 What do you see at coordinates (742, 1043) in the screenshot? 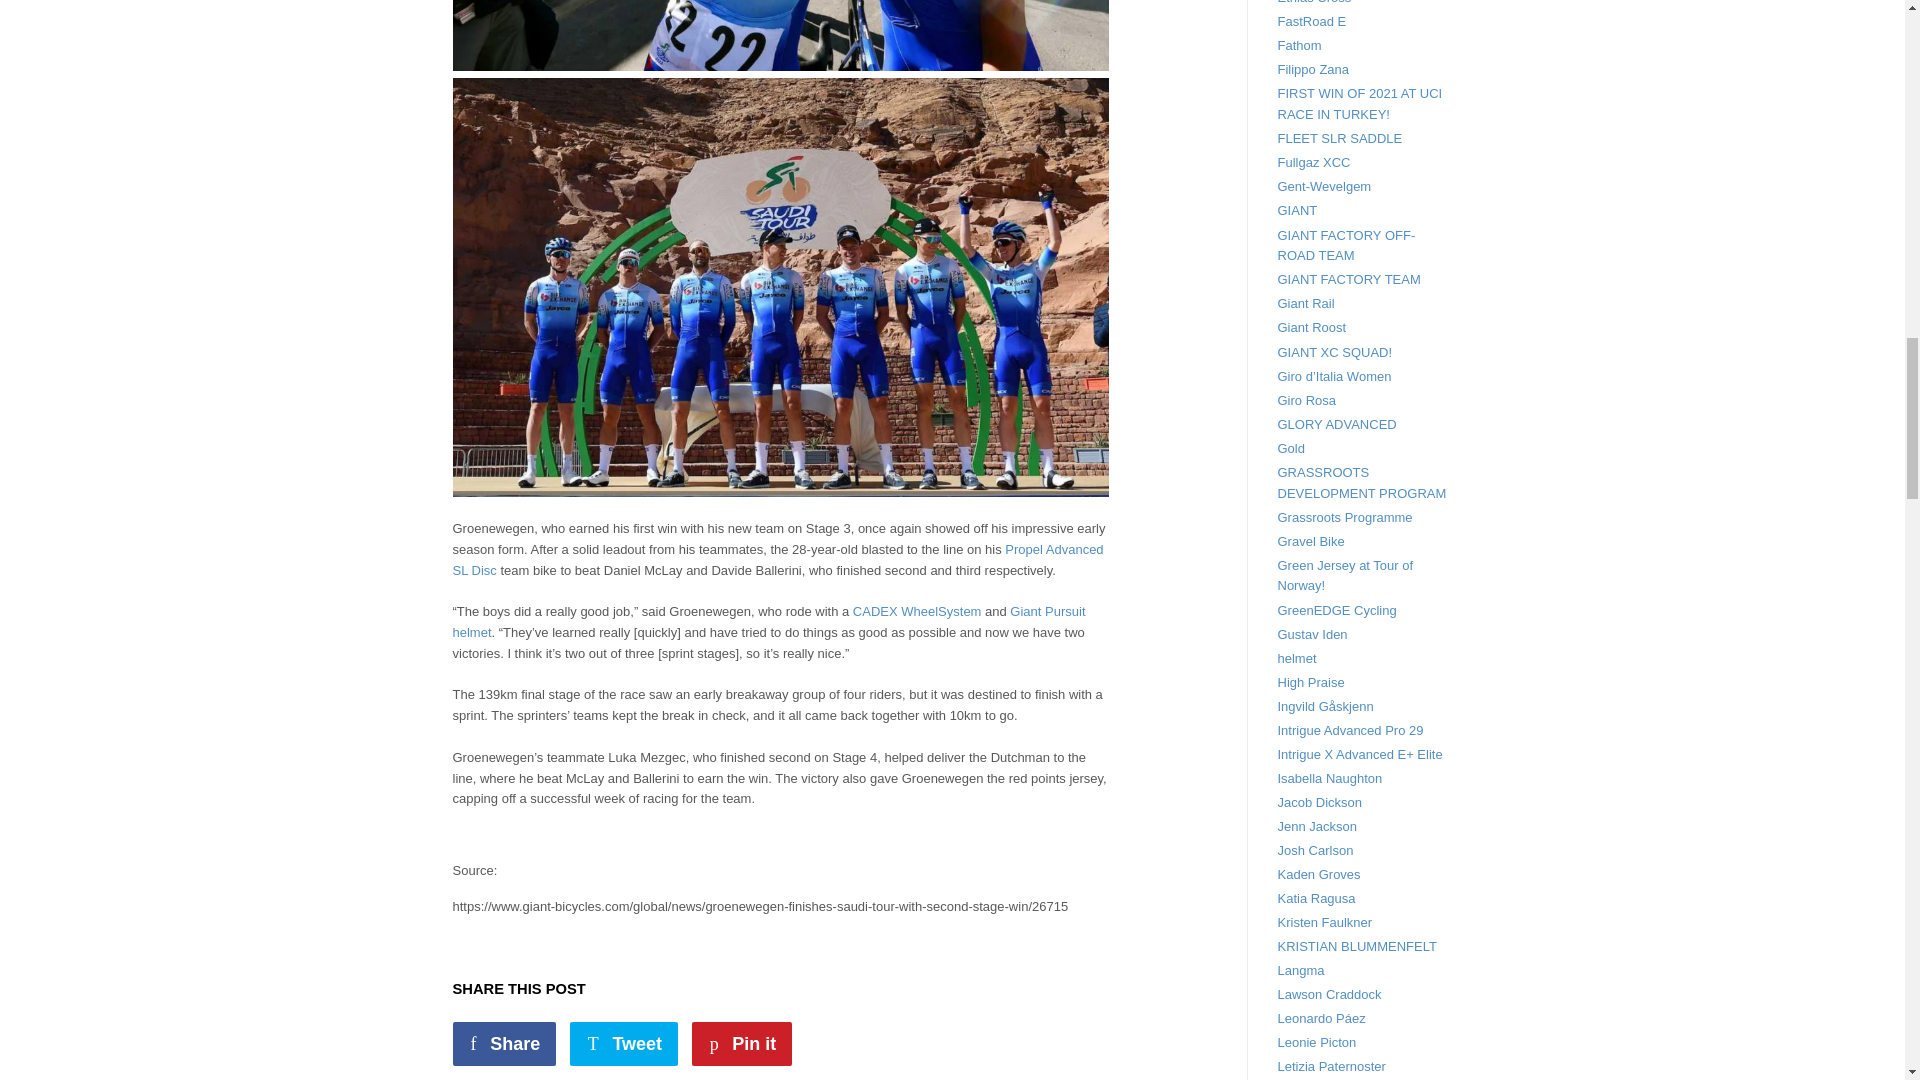
I see `Pin on Pinterest` at bounding box center [742, 1043].